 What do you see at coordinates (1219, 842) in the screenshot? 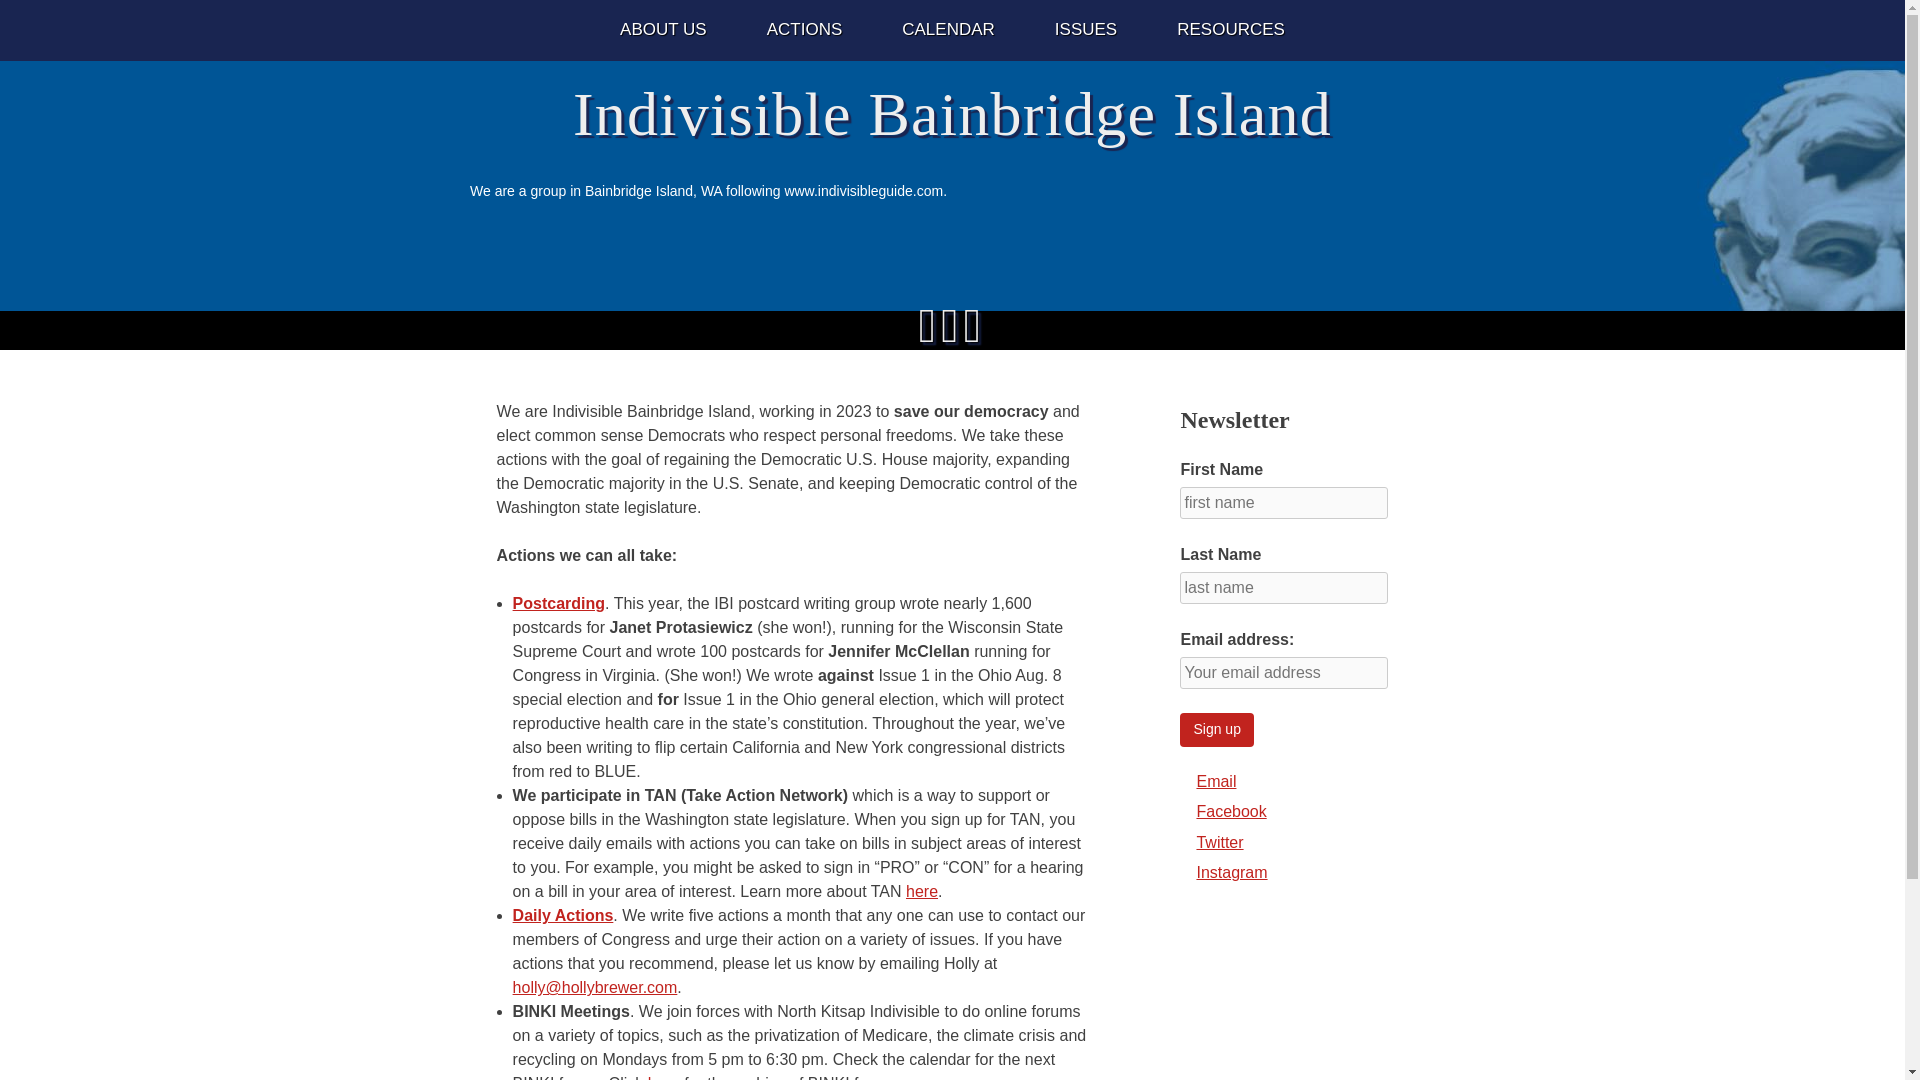
I see `Twitter` at bounding box center [1219, 842].